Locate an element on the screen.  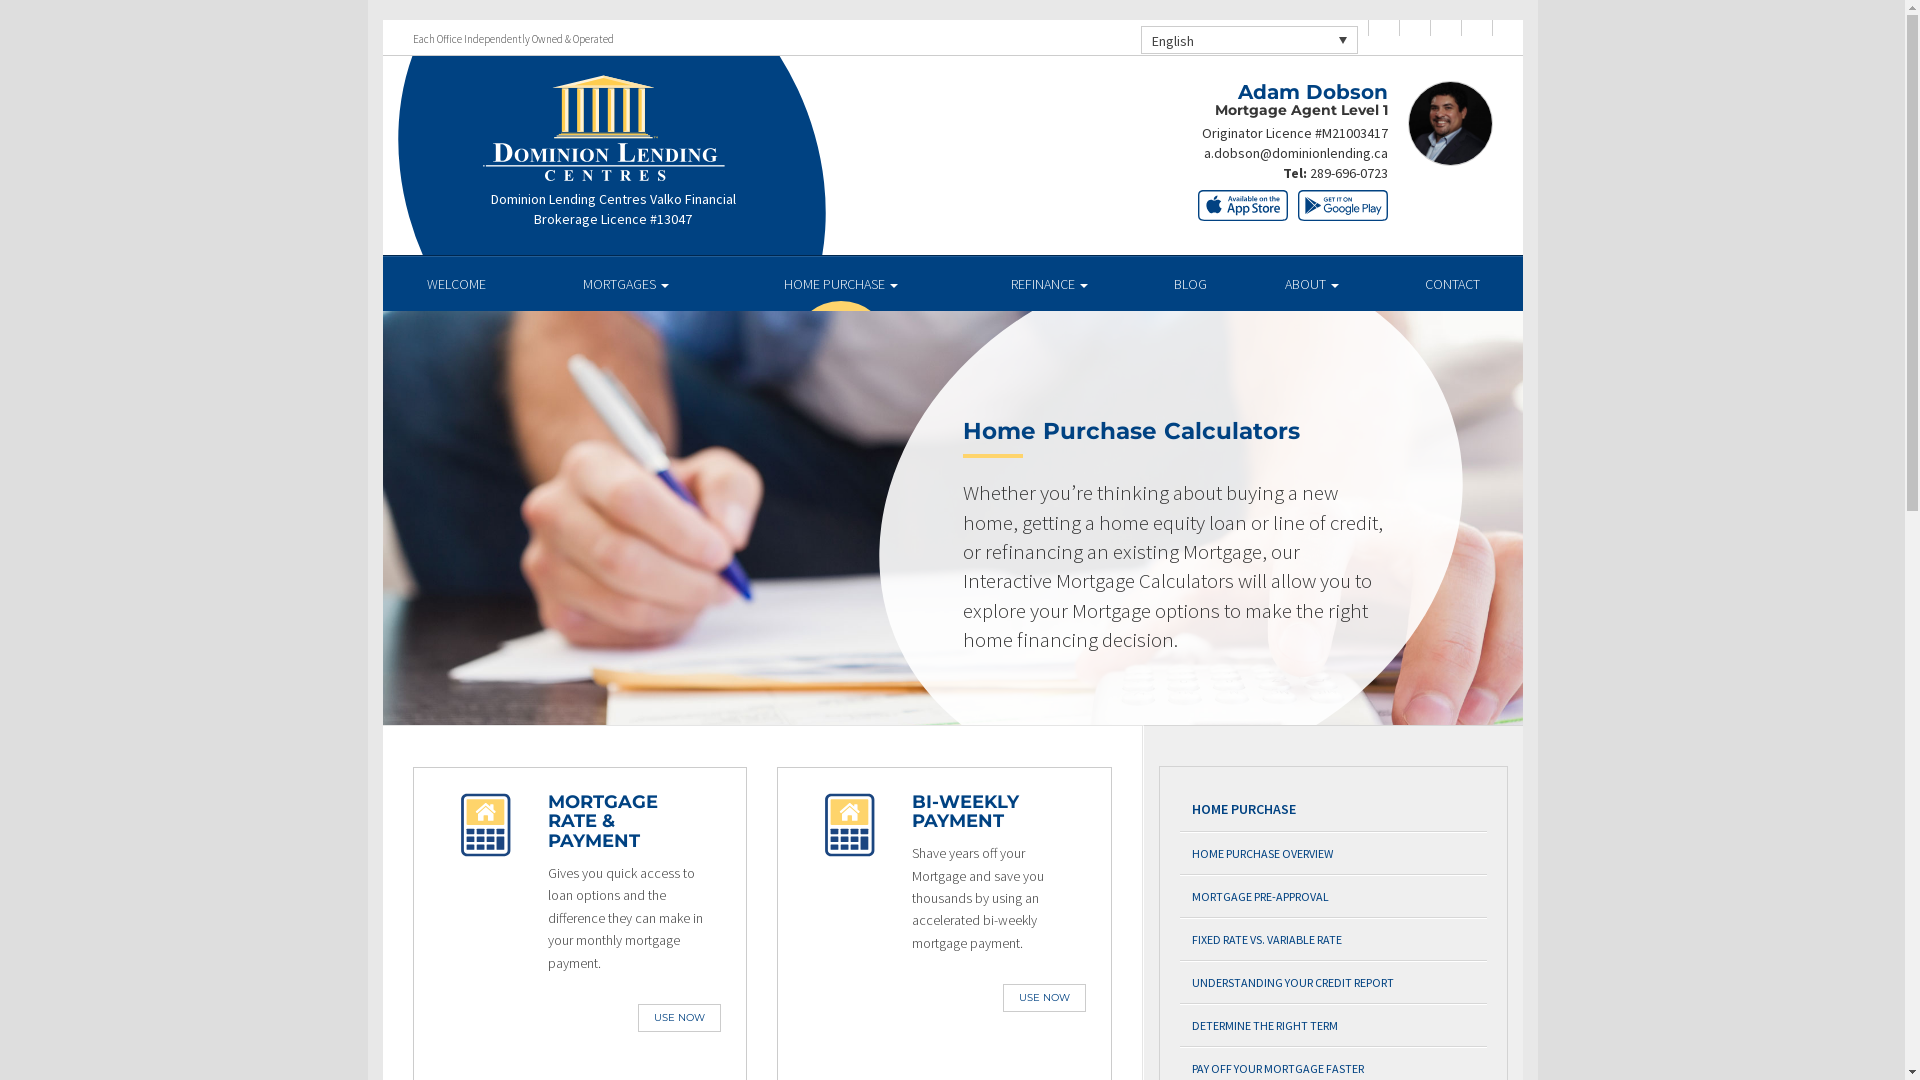
CONTACT is located at coordinates (1452, 284).